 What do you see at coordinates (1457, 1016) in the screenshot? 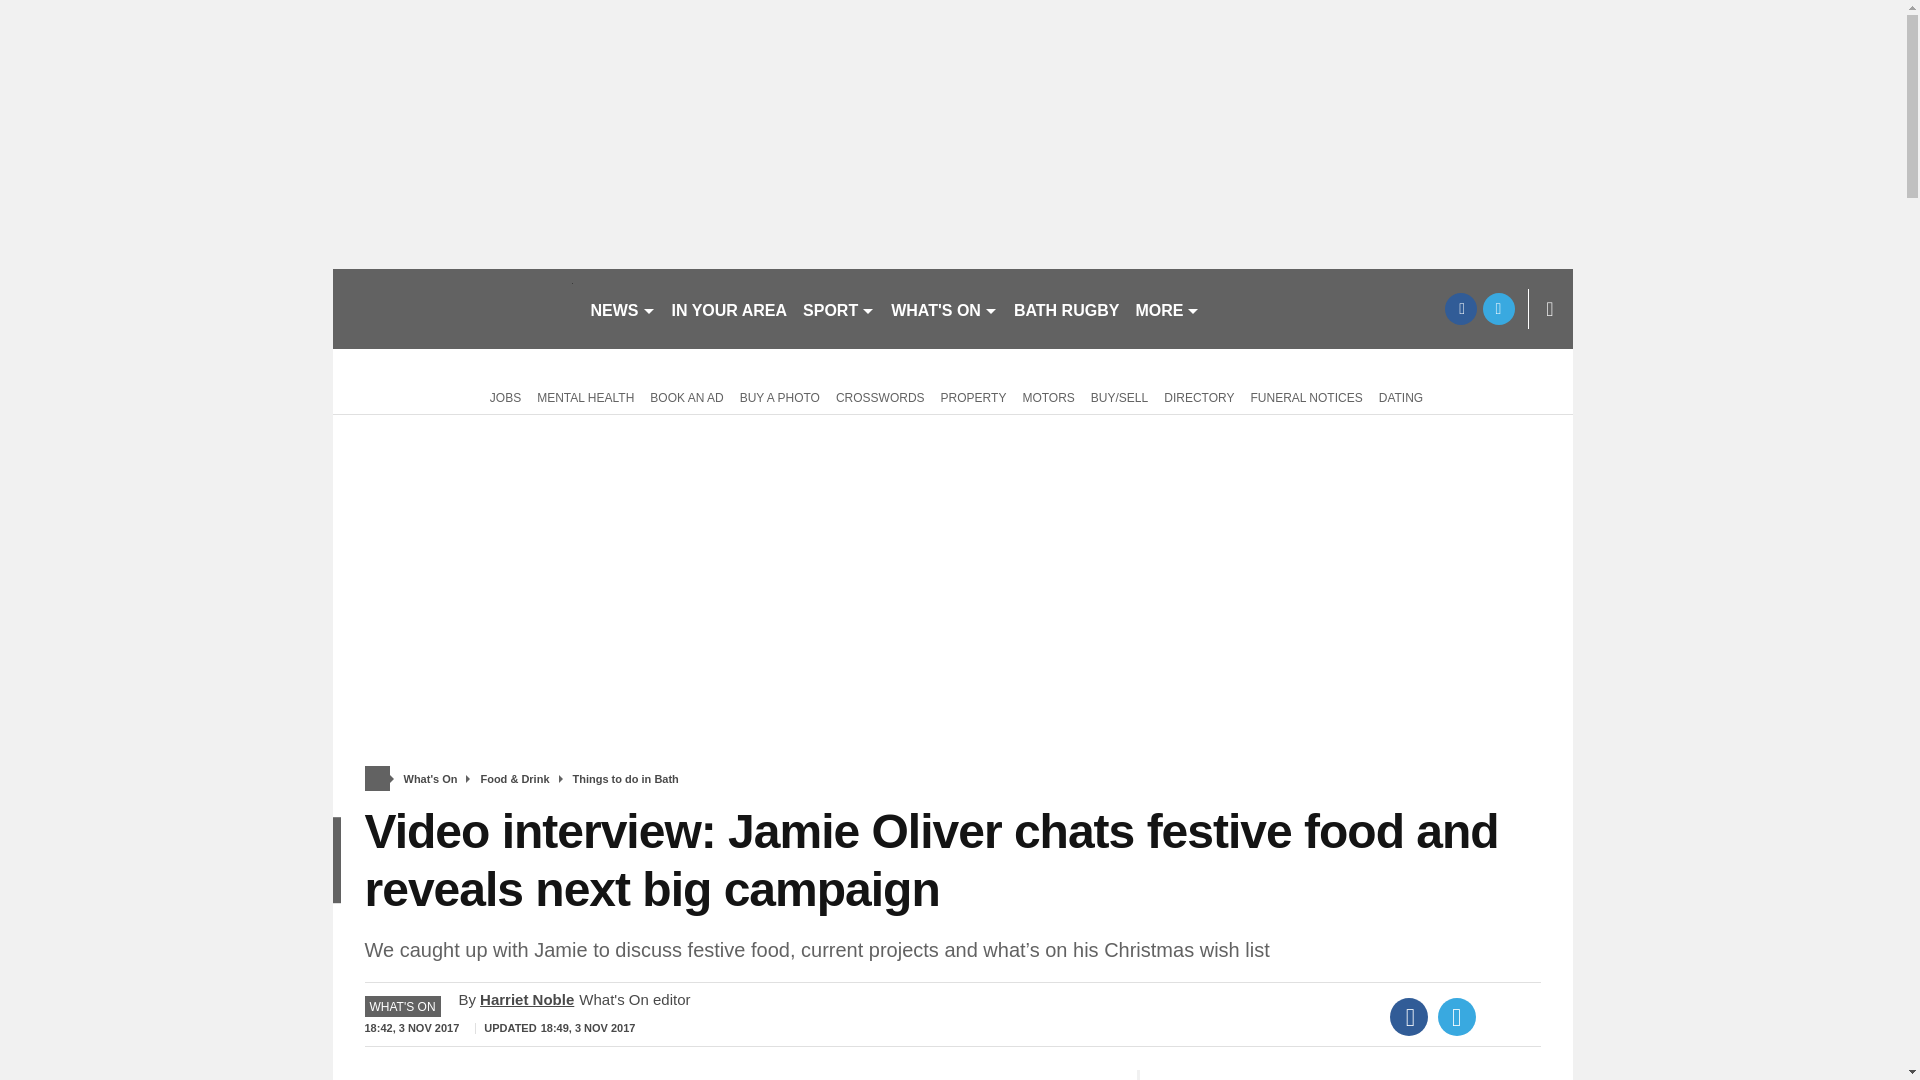
I see `Twitter` at bounding box center [1457, 1016].